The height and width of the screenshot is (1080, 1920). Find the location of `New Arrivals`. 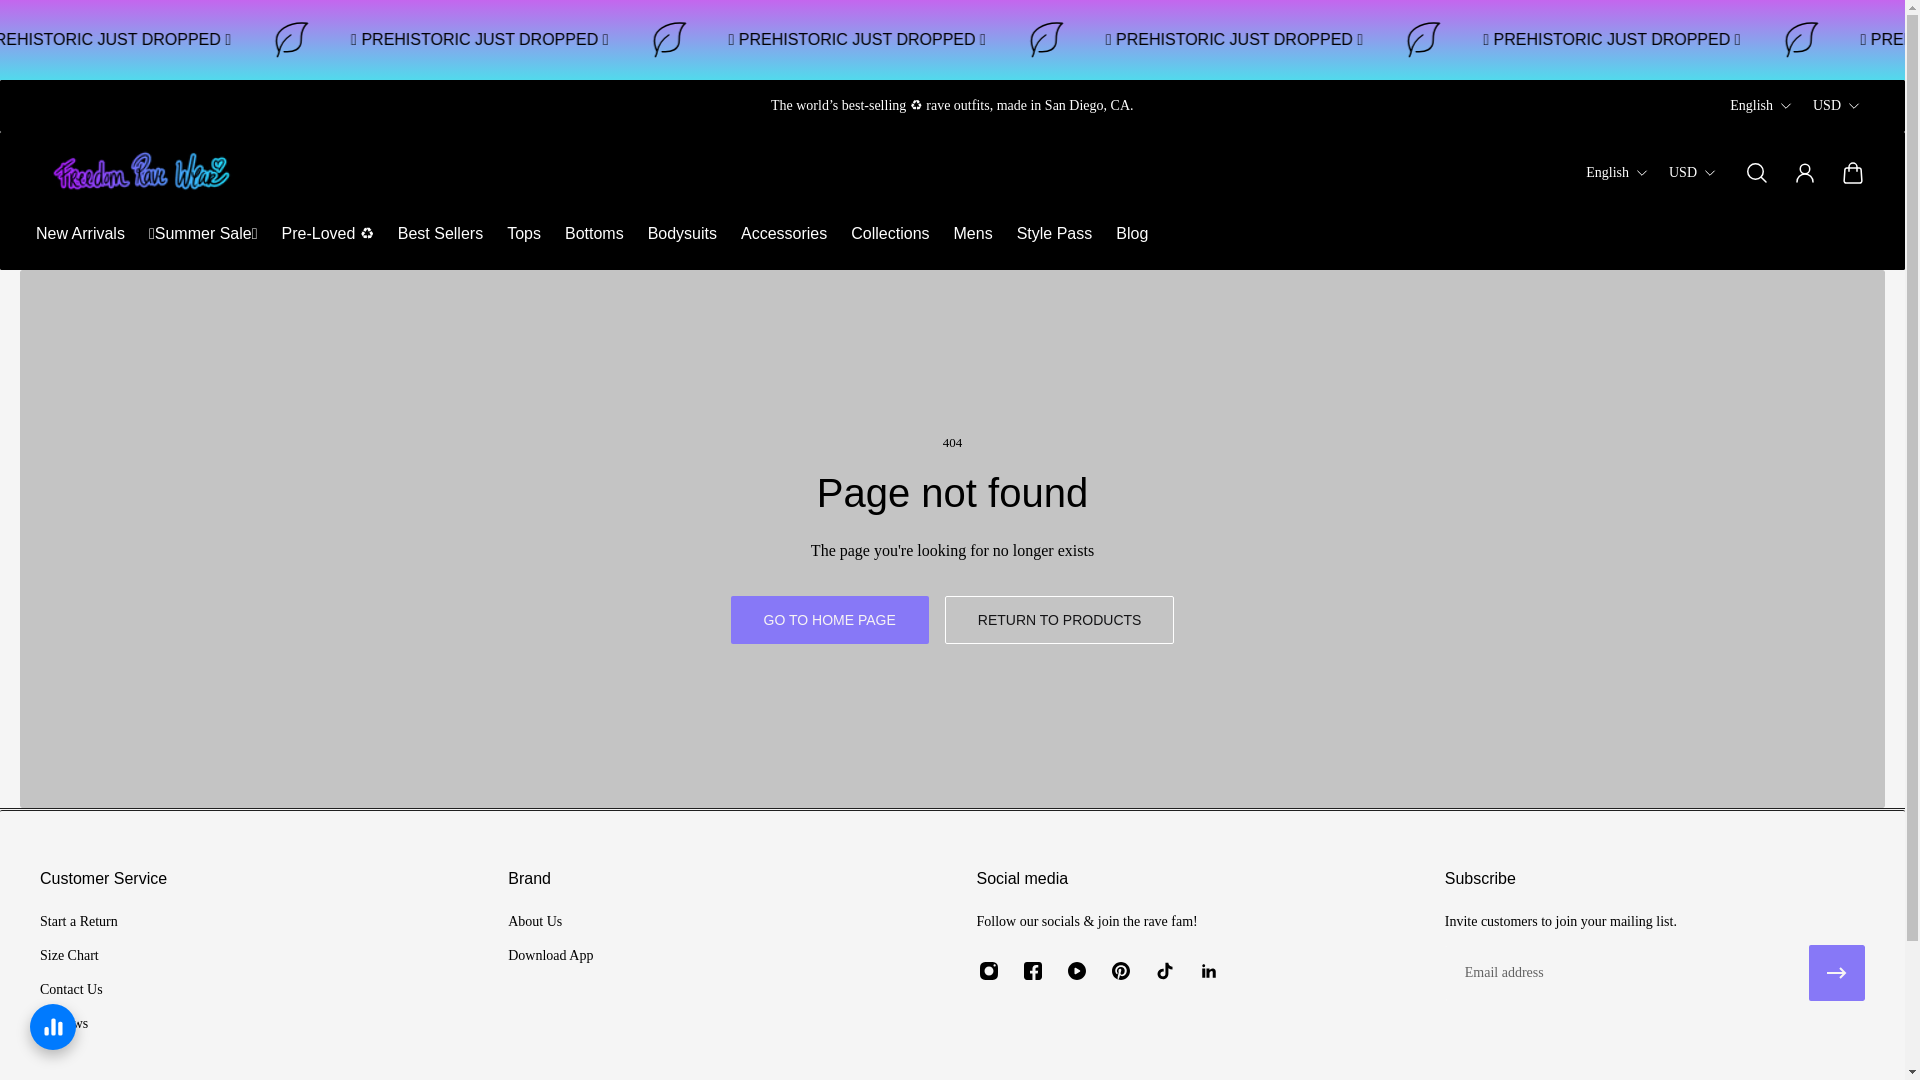

New Arrivals is located at coordinates (80, 234).